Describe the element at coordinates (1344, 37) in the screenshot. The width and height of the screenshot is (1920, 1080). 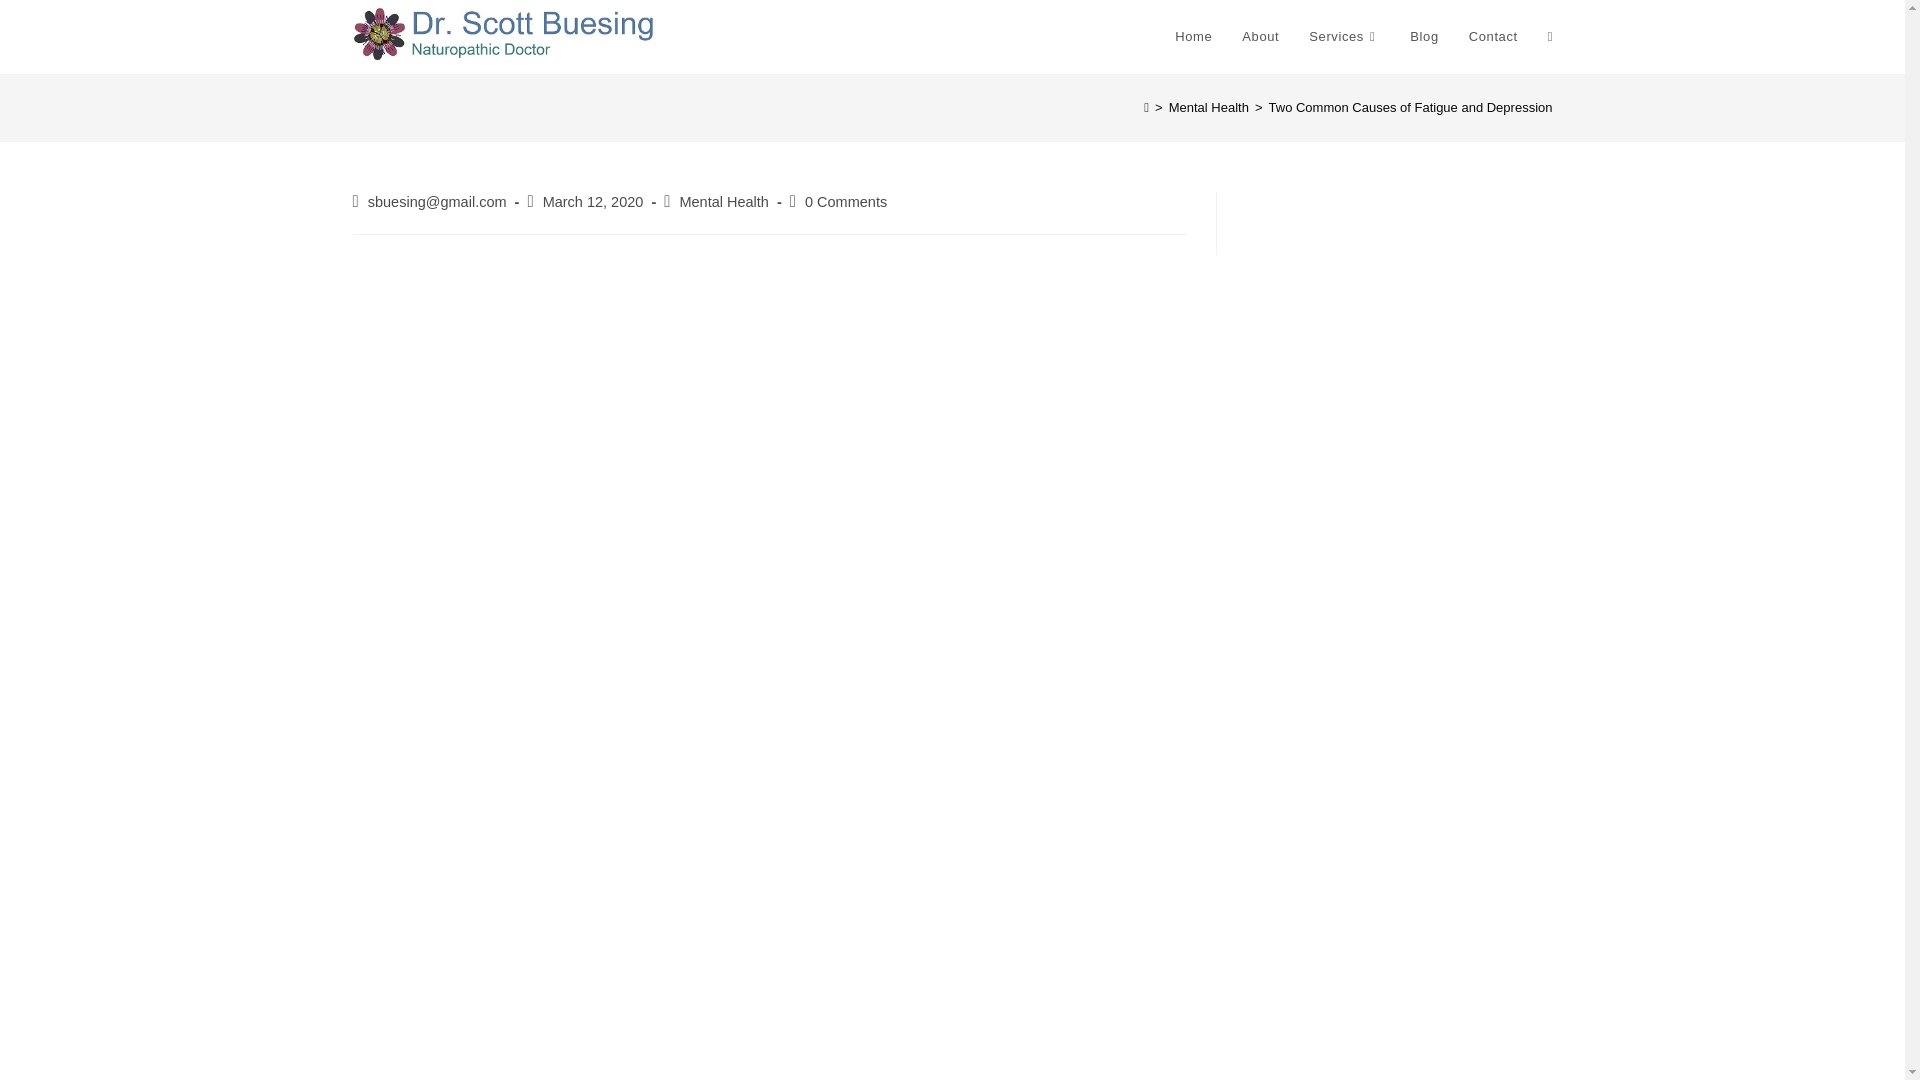
I see `Services` at that location.